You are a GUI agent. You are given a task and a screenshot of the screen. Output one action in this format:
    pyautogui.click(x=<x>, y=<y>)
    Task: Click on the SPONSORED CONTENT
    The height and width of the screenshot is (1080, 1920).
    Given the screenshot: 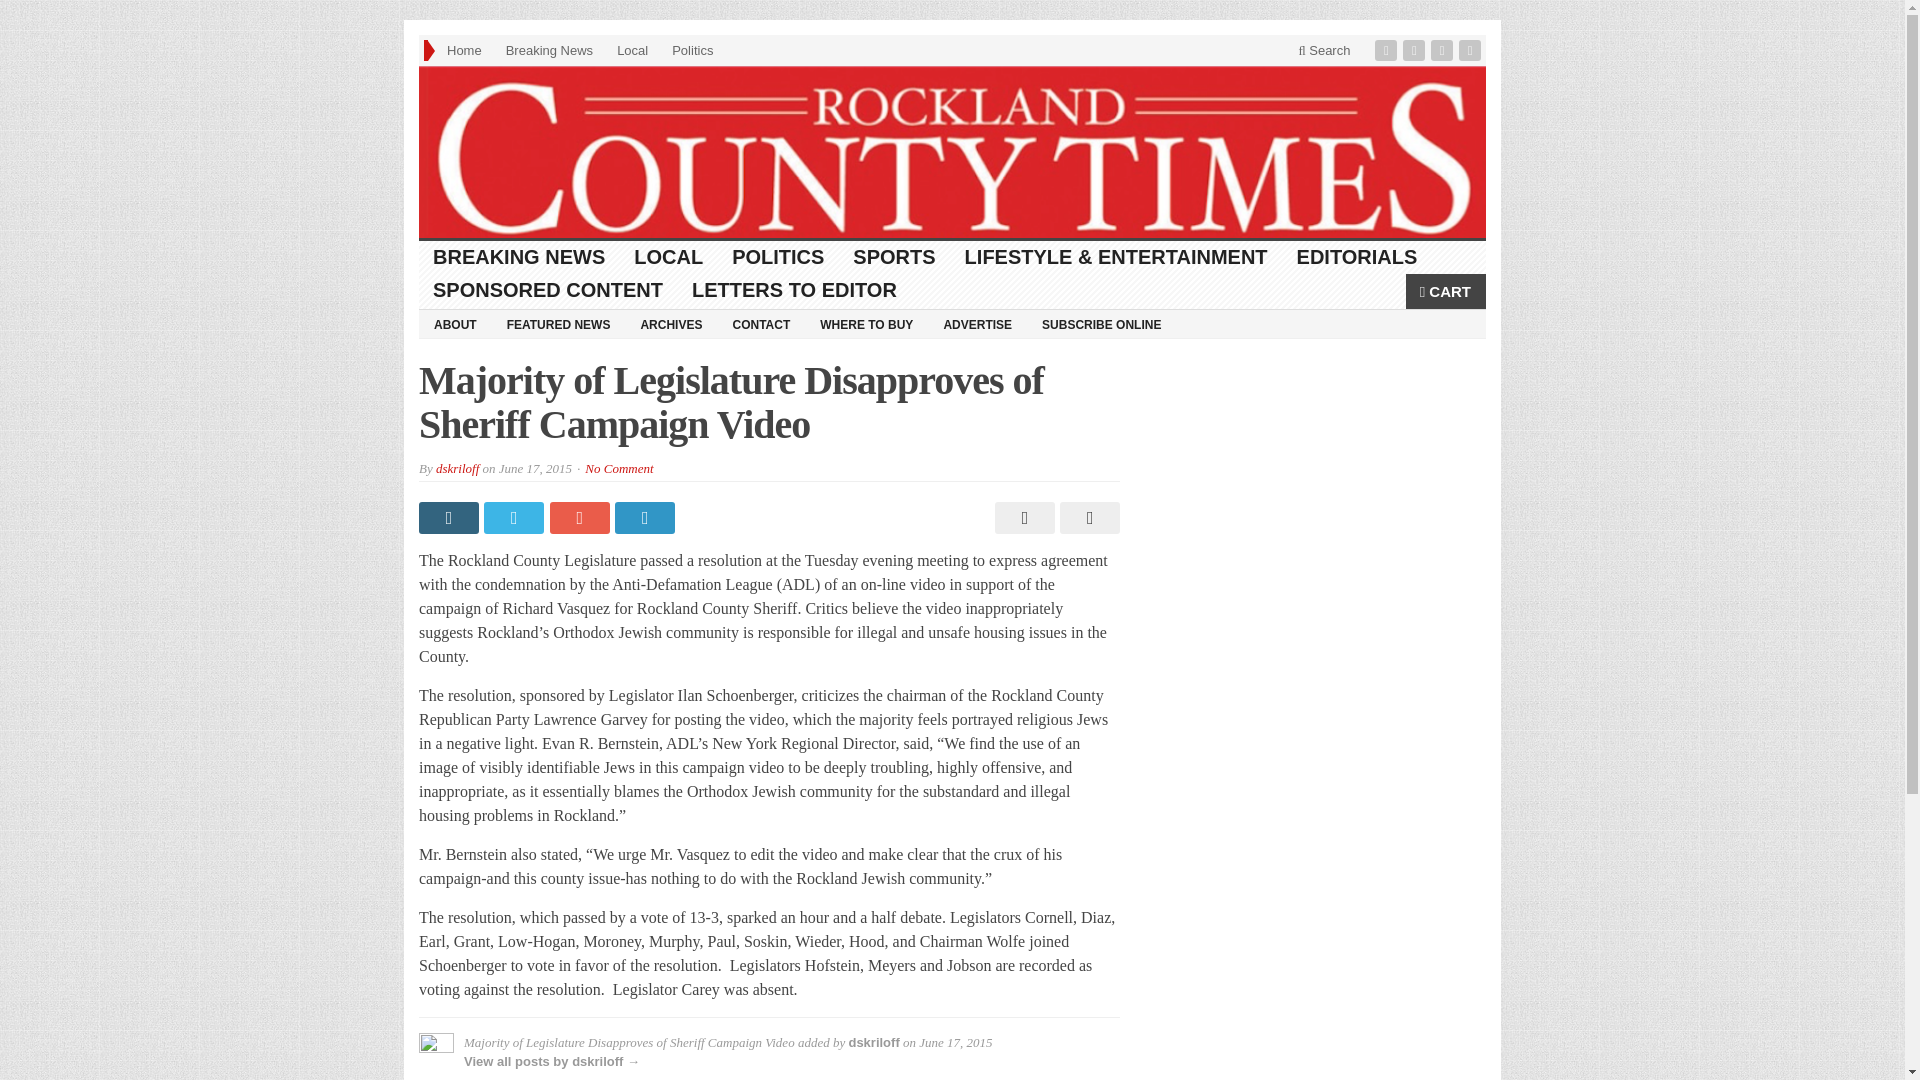 What is the action you would take?
    pyautogui.click(x=548, y=290)
    